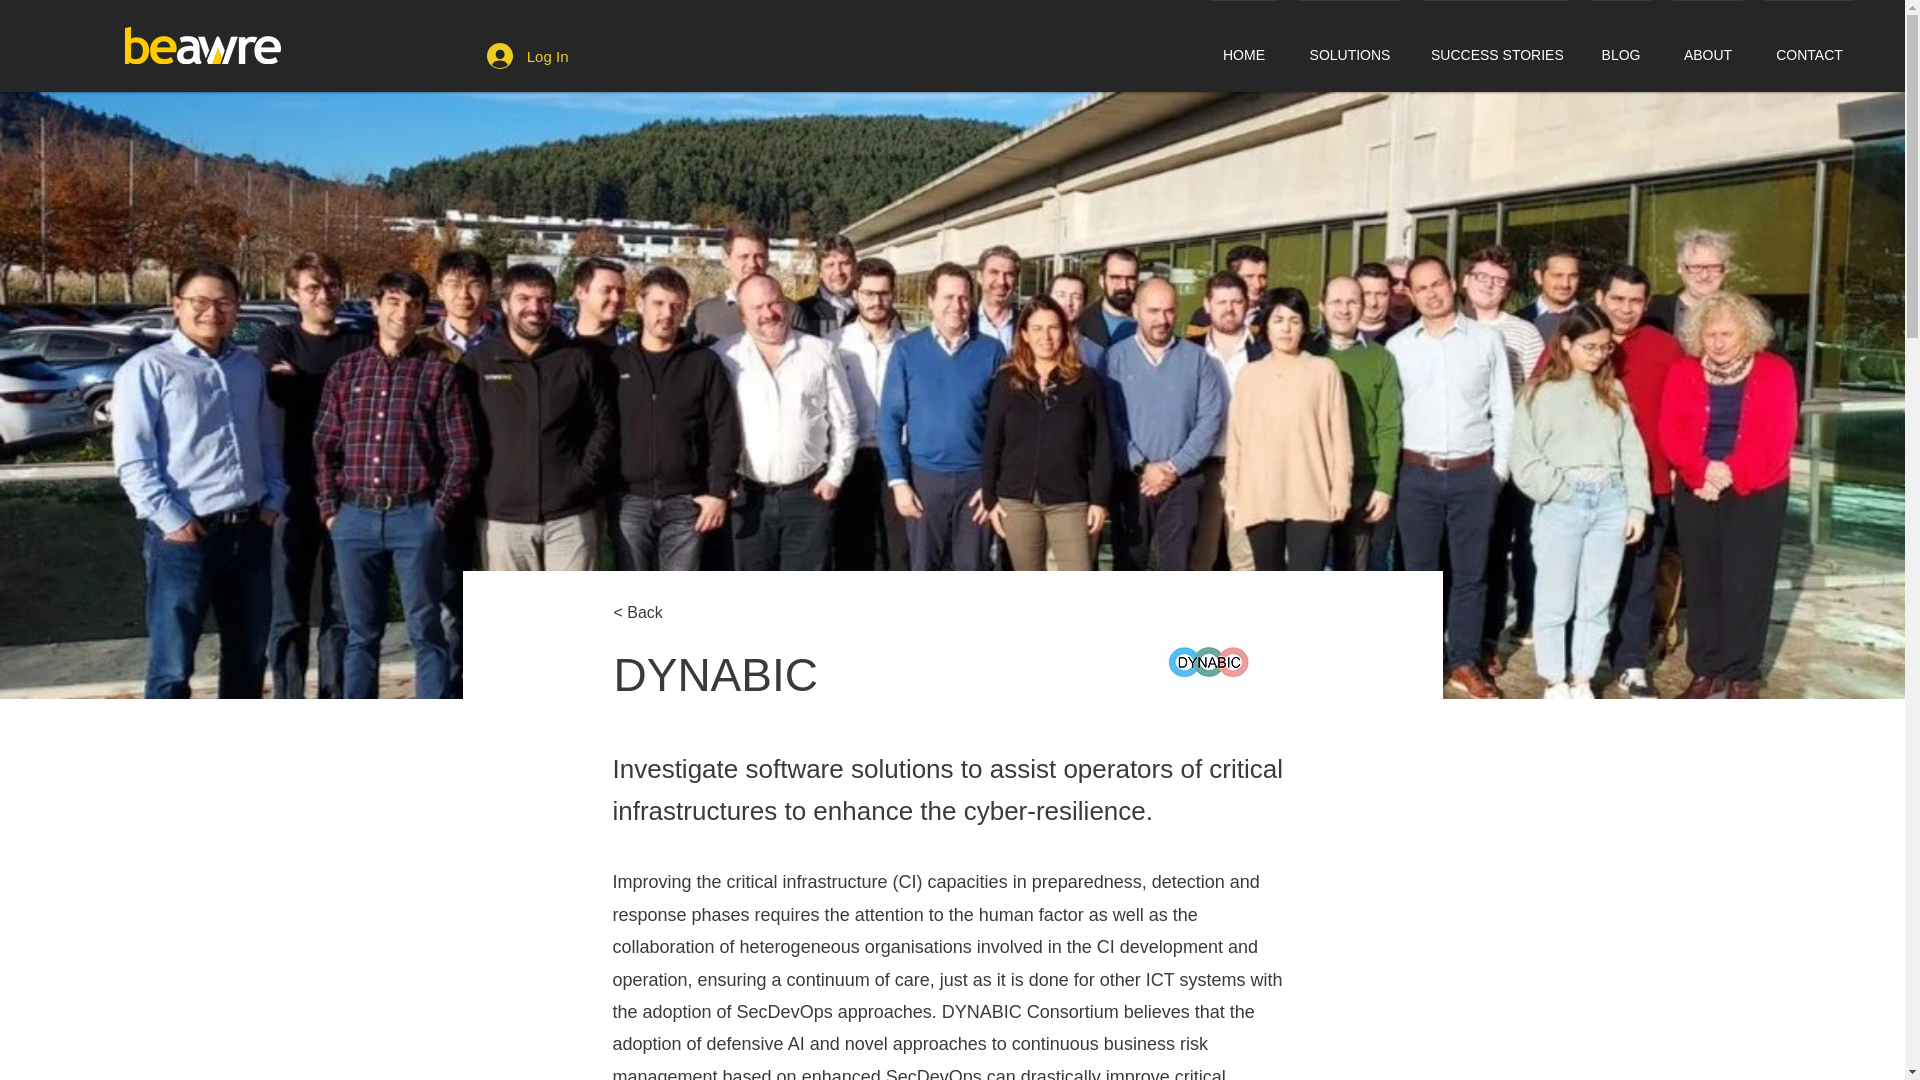 The height and width of the screenshot is (1080, 1920). I want to click on BLOG, so click(1621, 46).